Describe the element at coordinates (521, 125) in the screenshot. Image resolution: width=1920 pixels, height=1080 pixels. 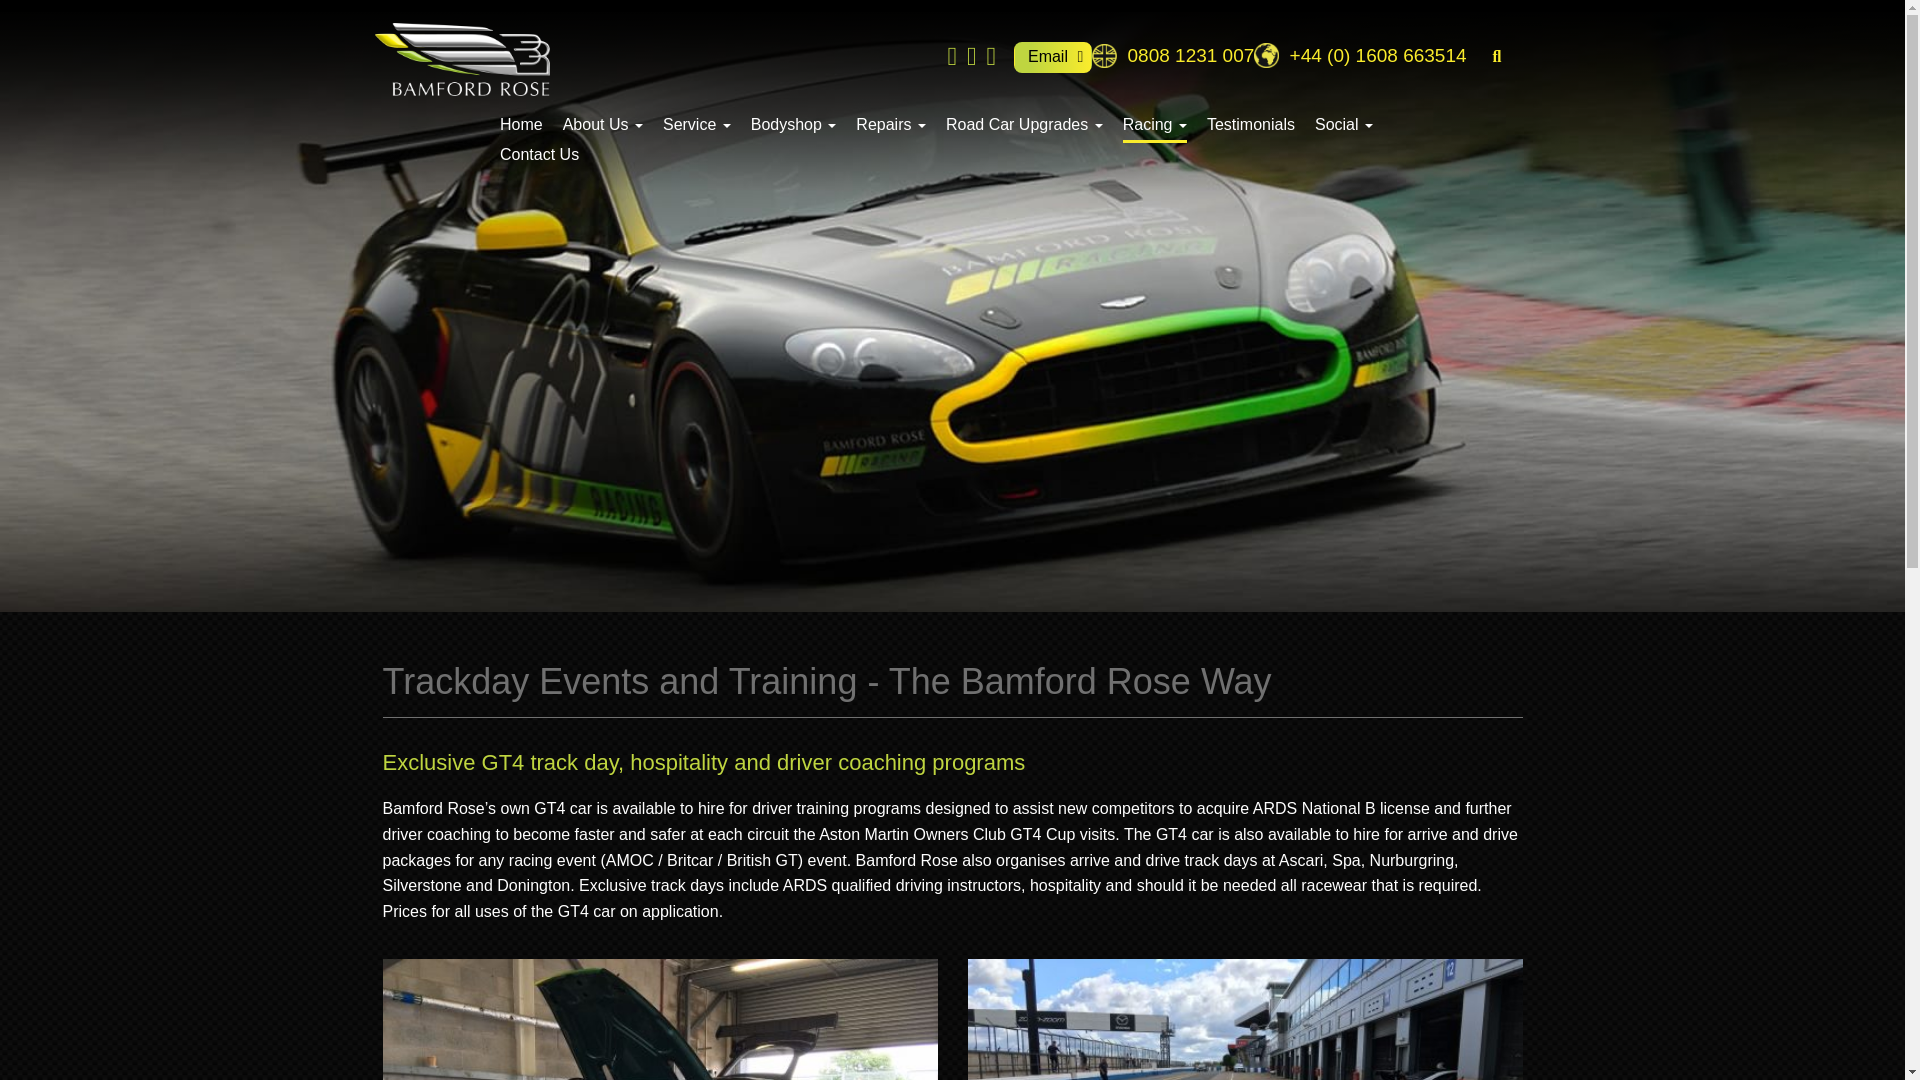
I see `Home` at that location.